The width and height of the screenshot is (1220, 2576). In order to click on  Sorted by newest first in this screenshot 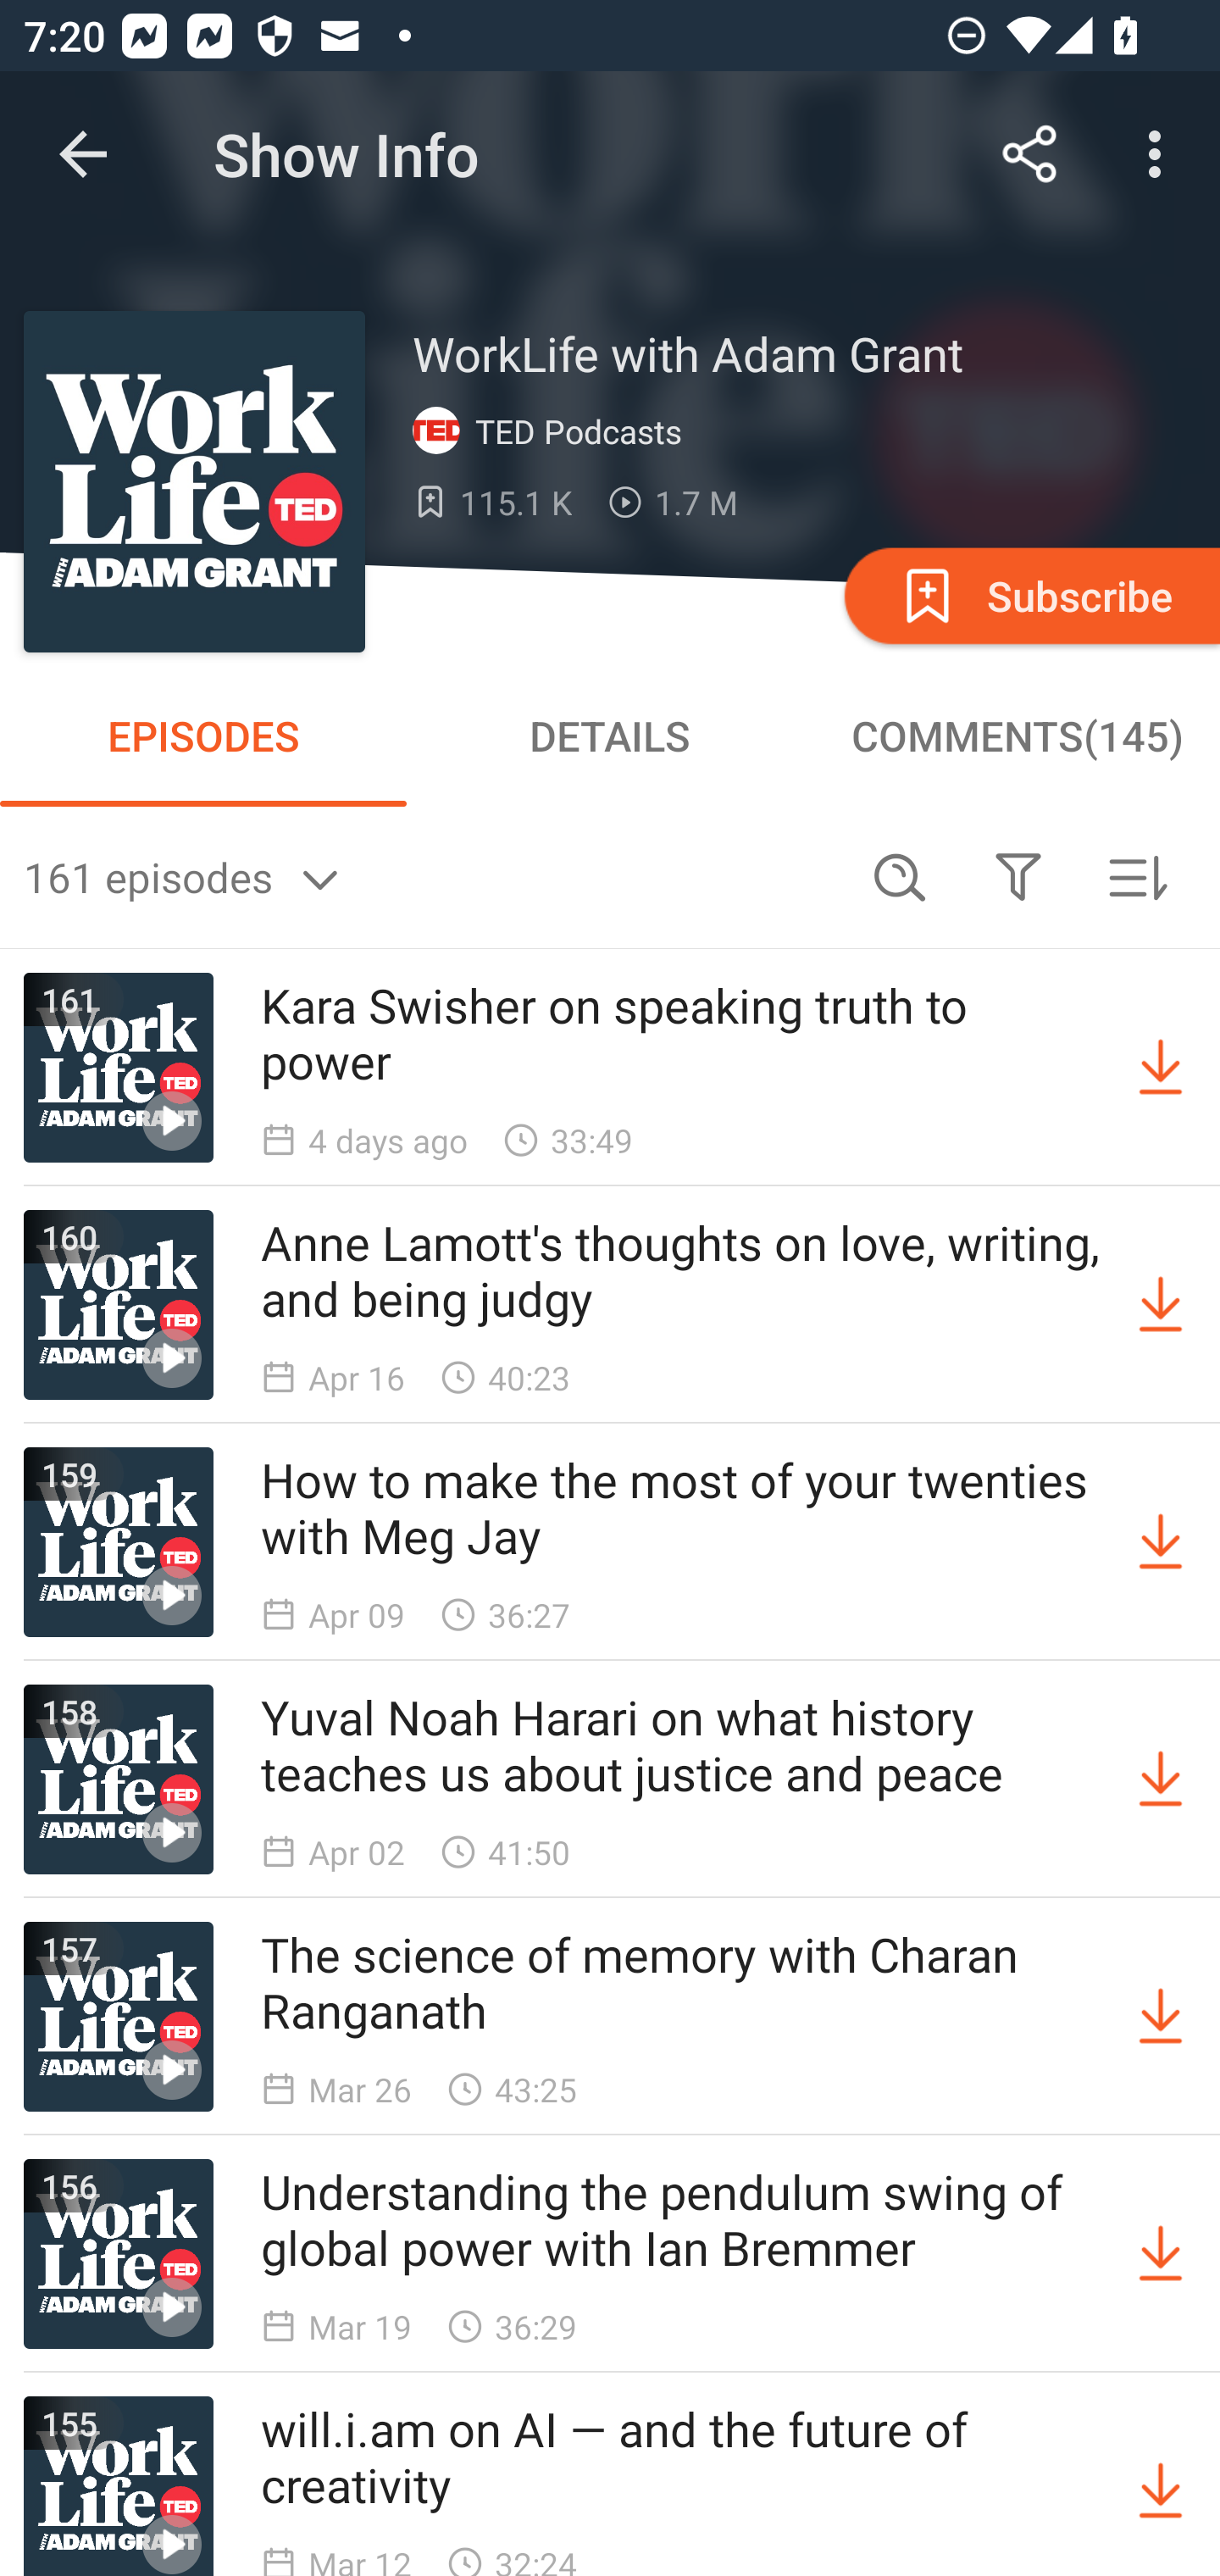, I will do `click(1137, 876)`.